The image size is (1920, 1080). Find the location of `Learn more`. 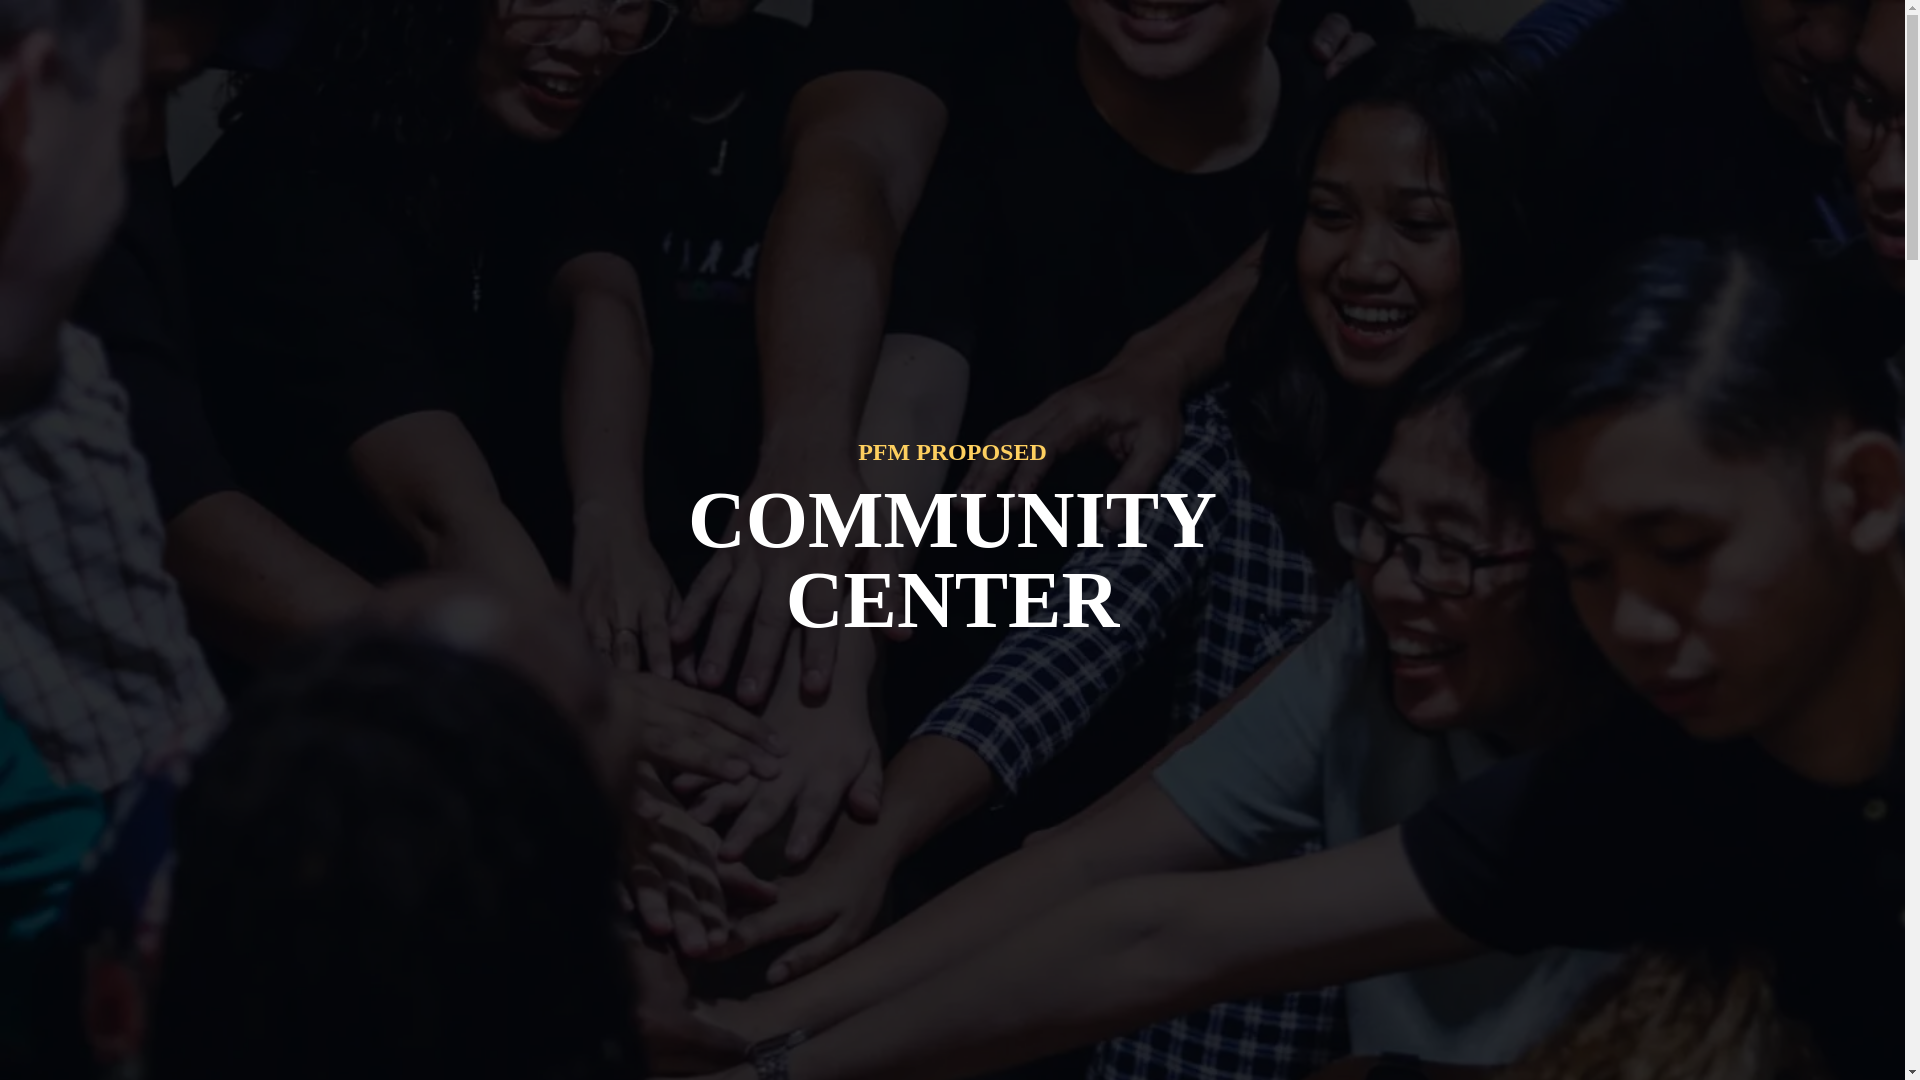

Learn more is located at coordinates (276, 770).